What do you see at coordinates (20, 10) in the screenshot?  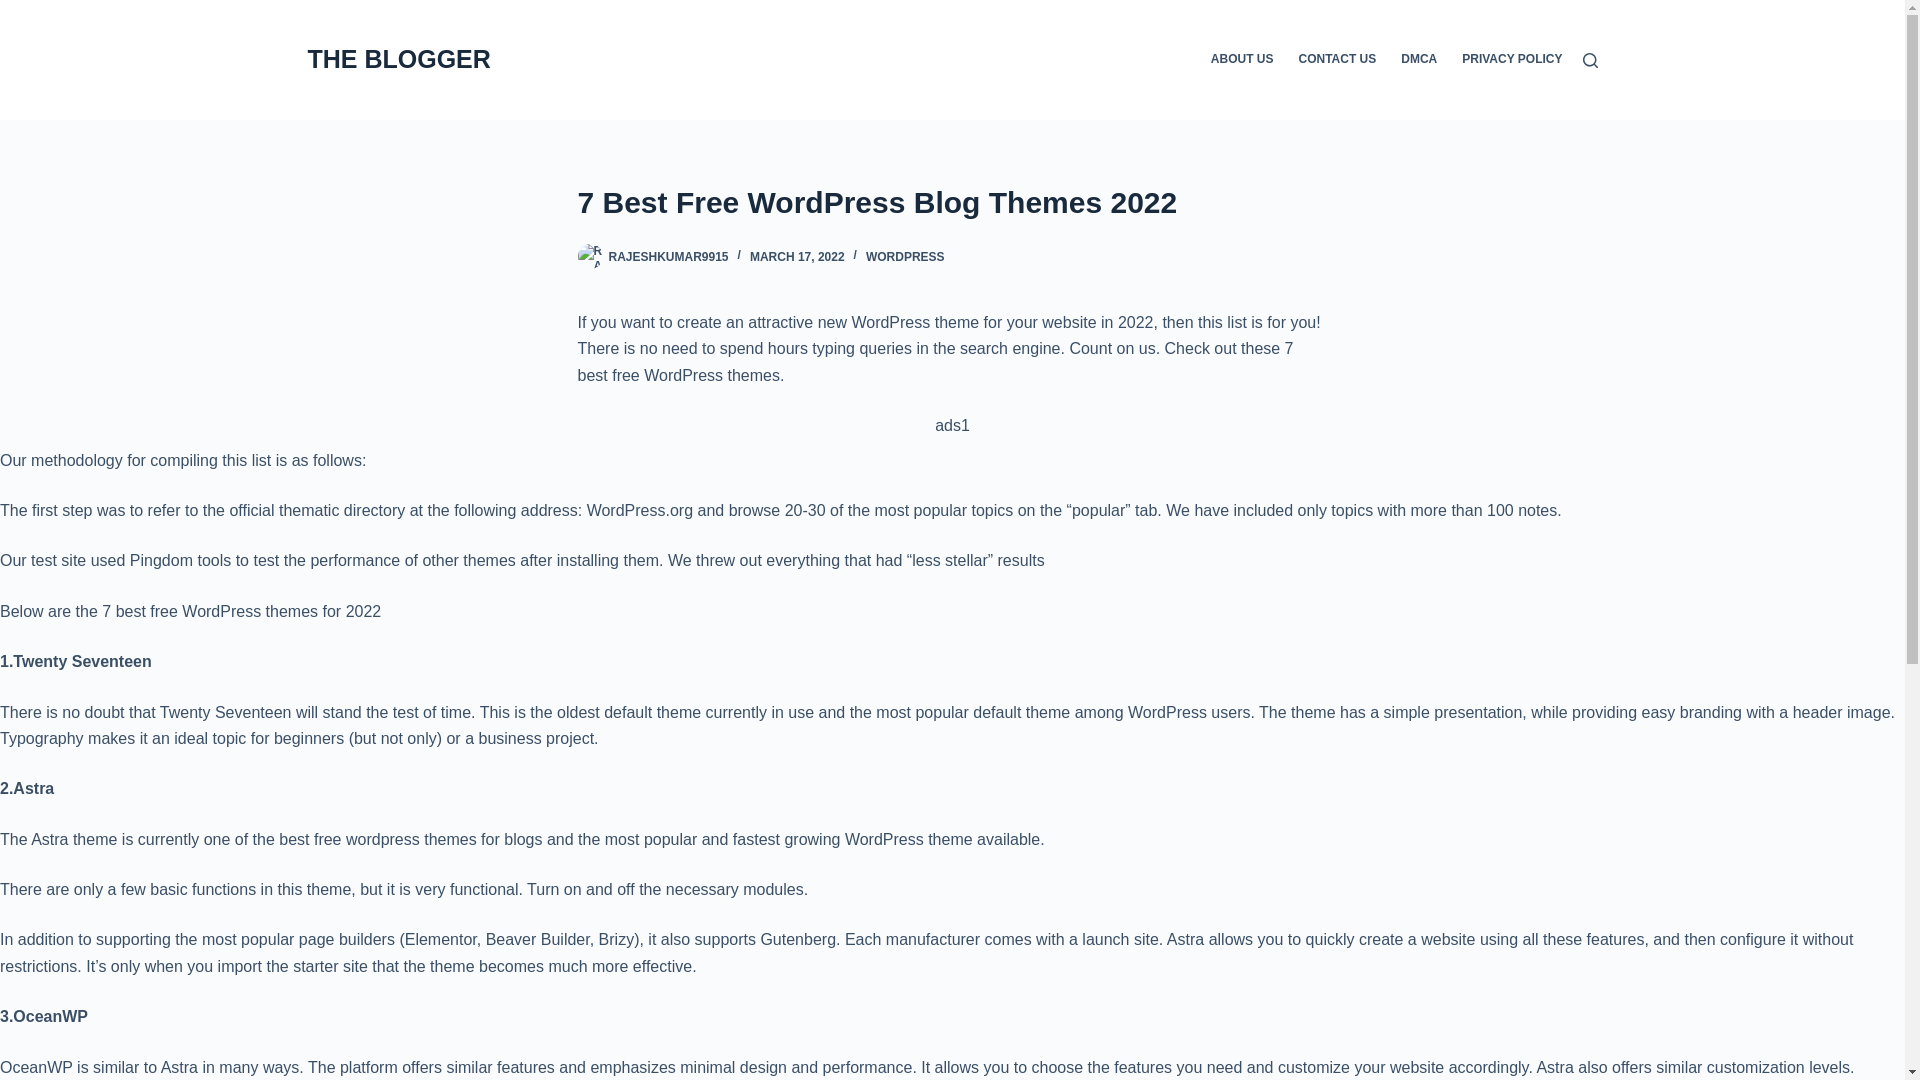 I see `Skip to content` at bounding box center [20, 10].